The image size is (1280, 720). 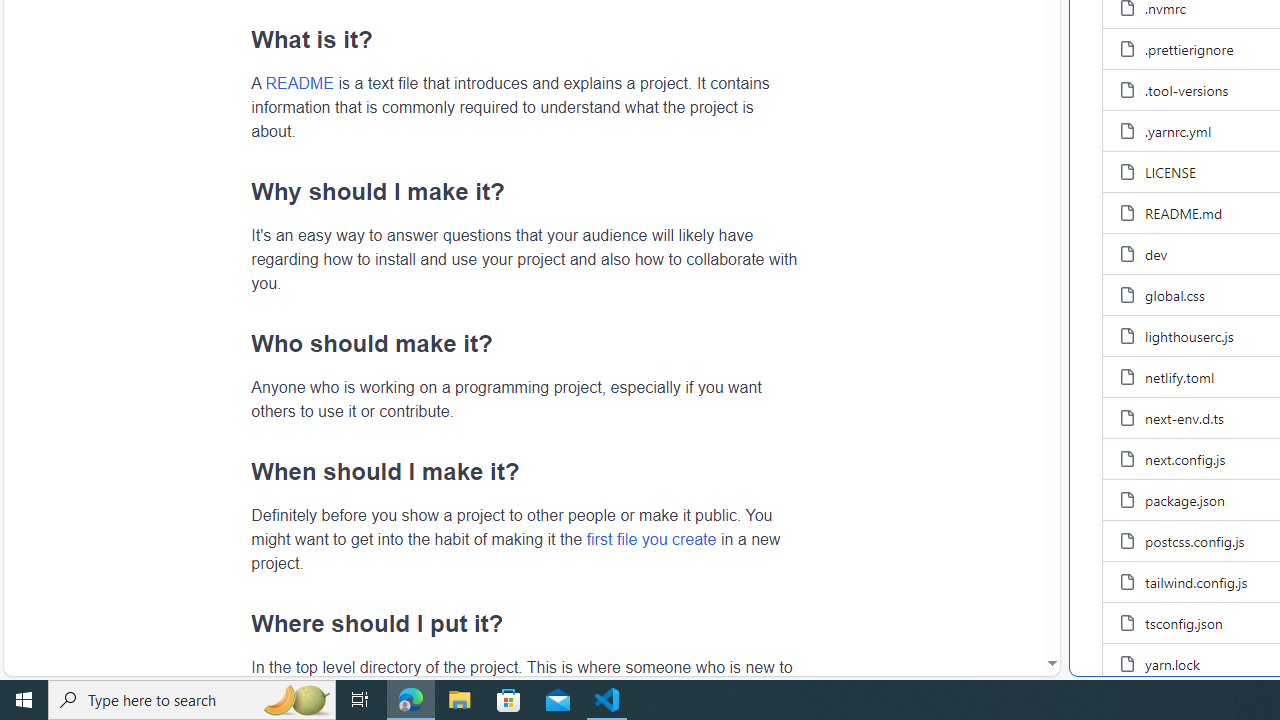 What do you see at coordinates (1170, 172) in the screenshot?
I see `LICENSE, (File)` at bounding box center [1170, 172].